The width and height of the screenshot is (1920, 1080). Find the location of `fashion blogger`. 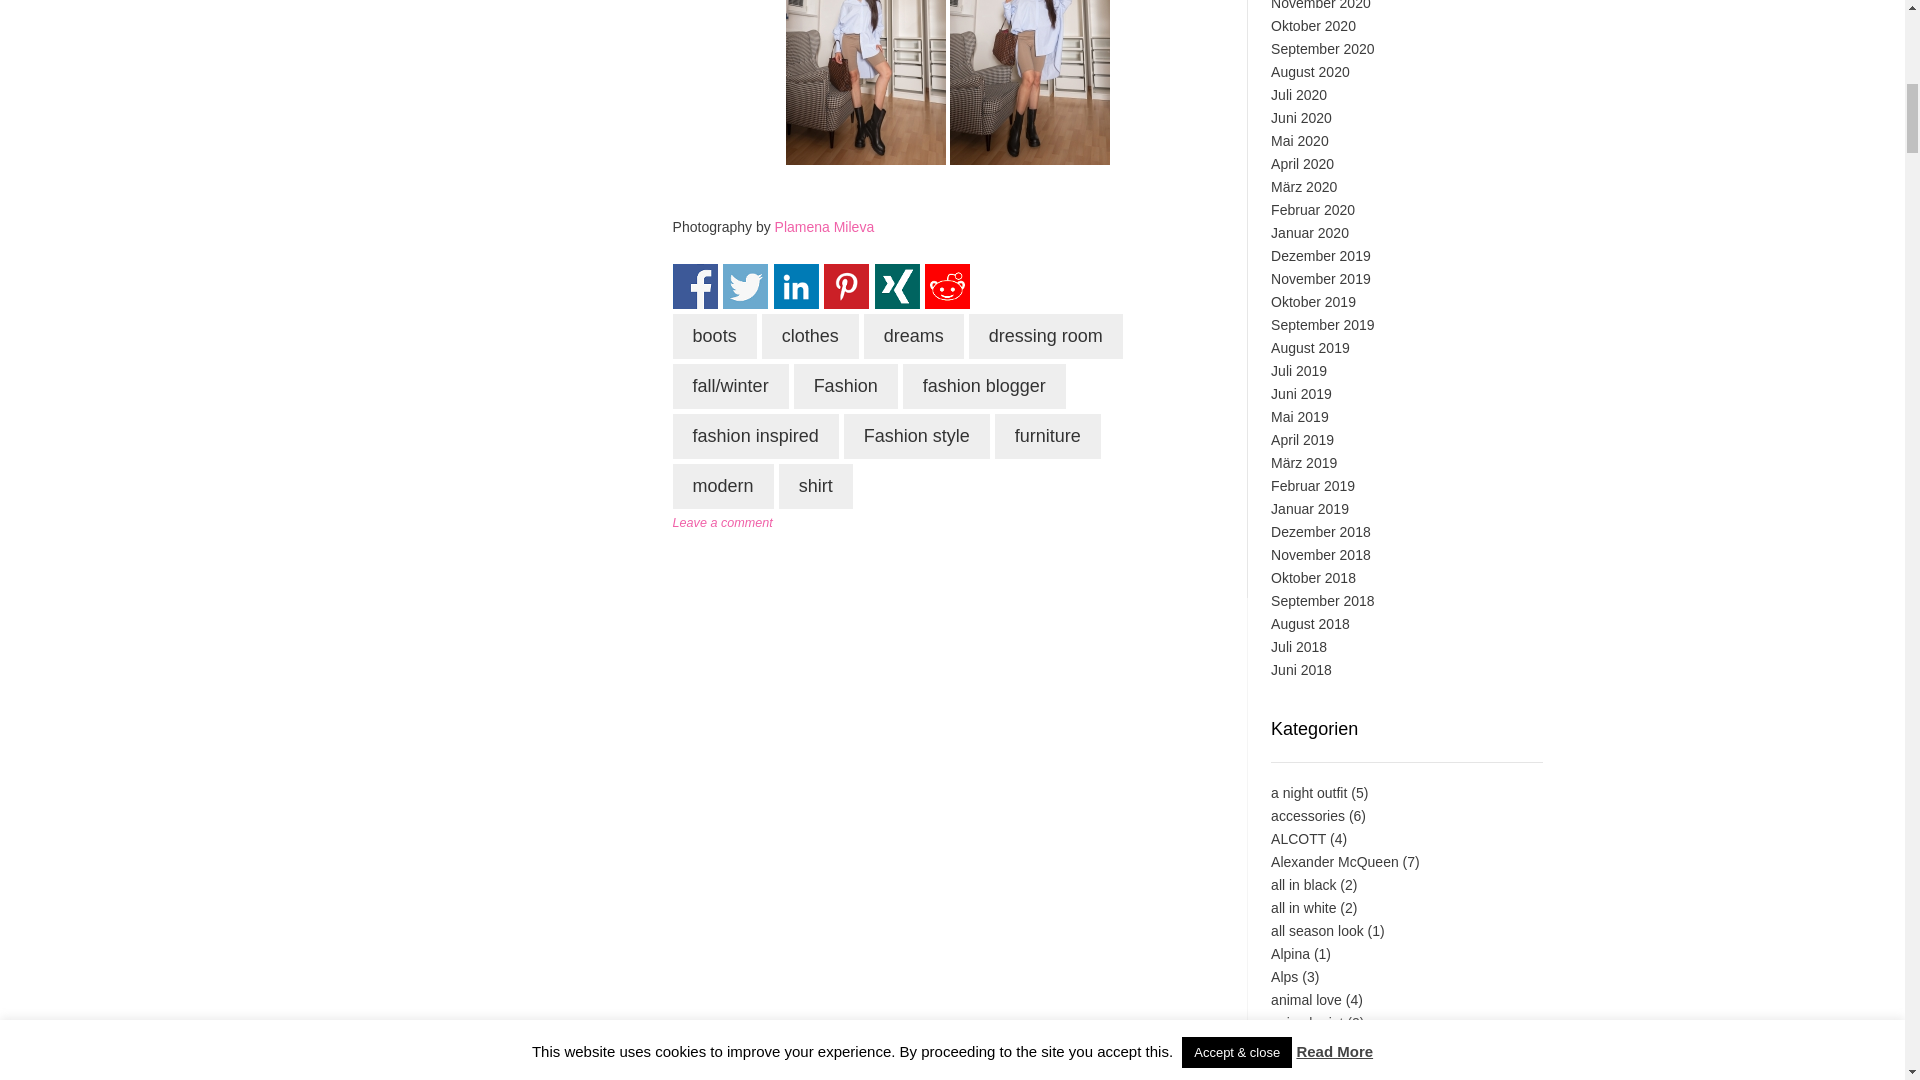

fashion blogger is located at coordinates (984, 386).